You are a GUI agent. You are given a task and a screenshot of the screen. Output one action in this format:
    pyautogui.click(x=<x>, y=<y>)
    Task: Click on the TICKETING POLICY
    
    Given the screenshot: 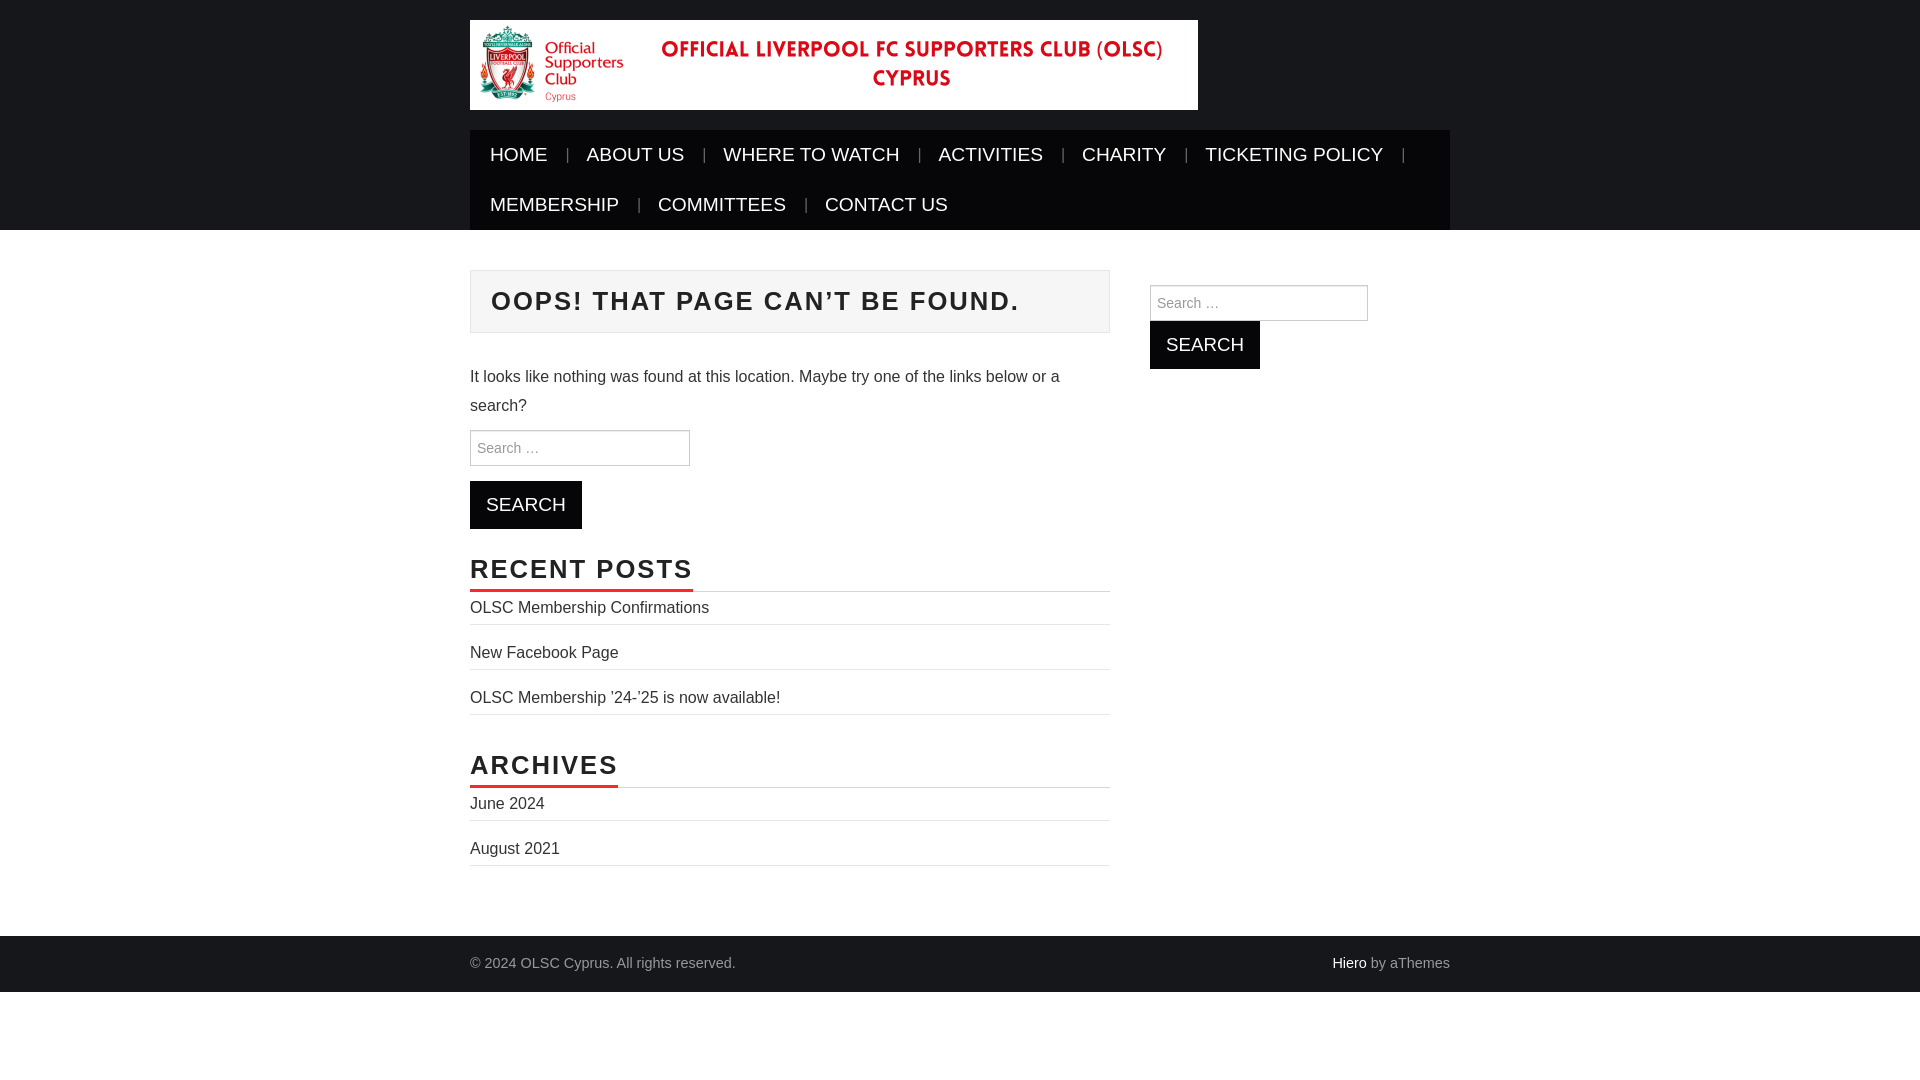 What is the action you would take?
    pyautogui.click(x=1294, y=154)
    